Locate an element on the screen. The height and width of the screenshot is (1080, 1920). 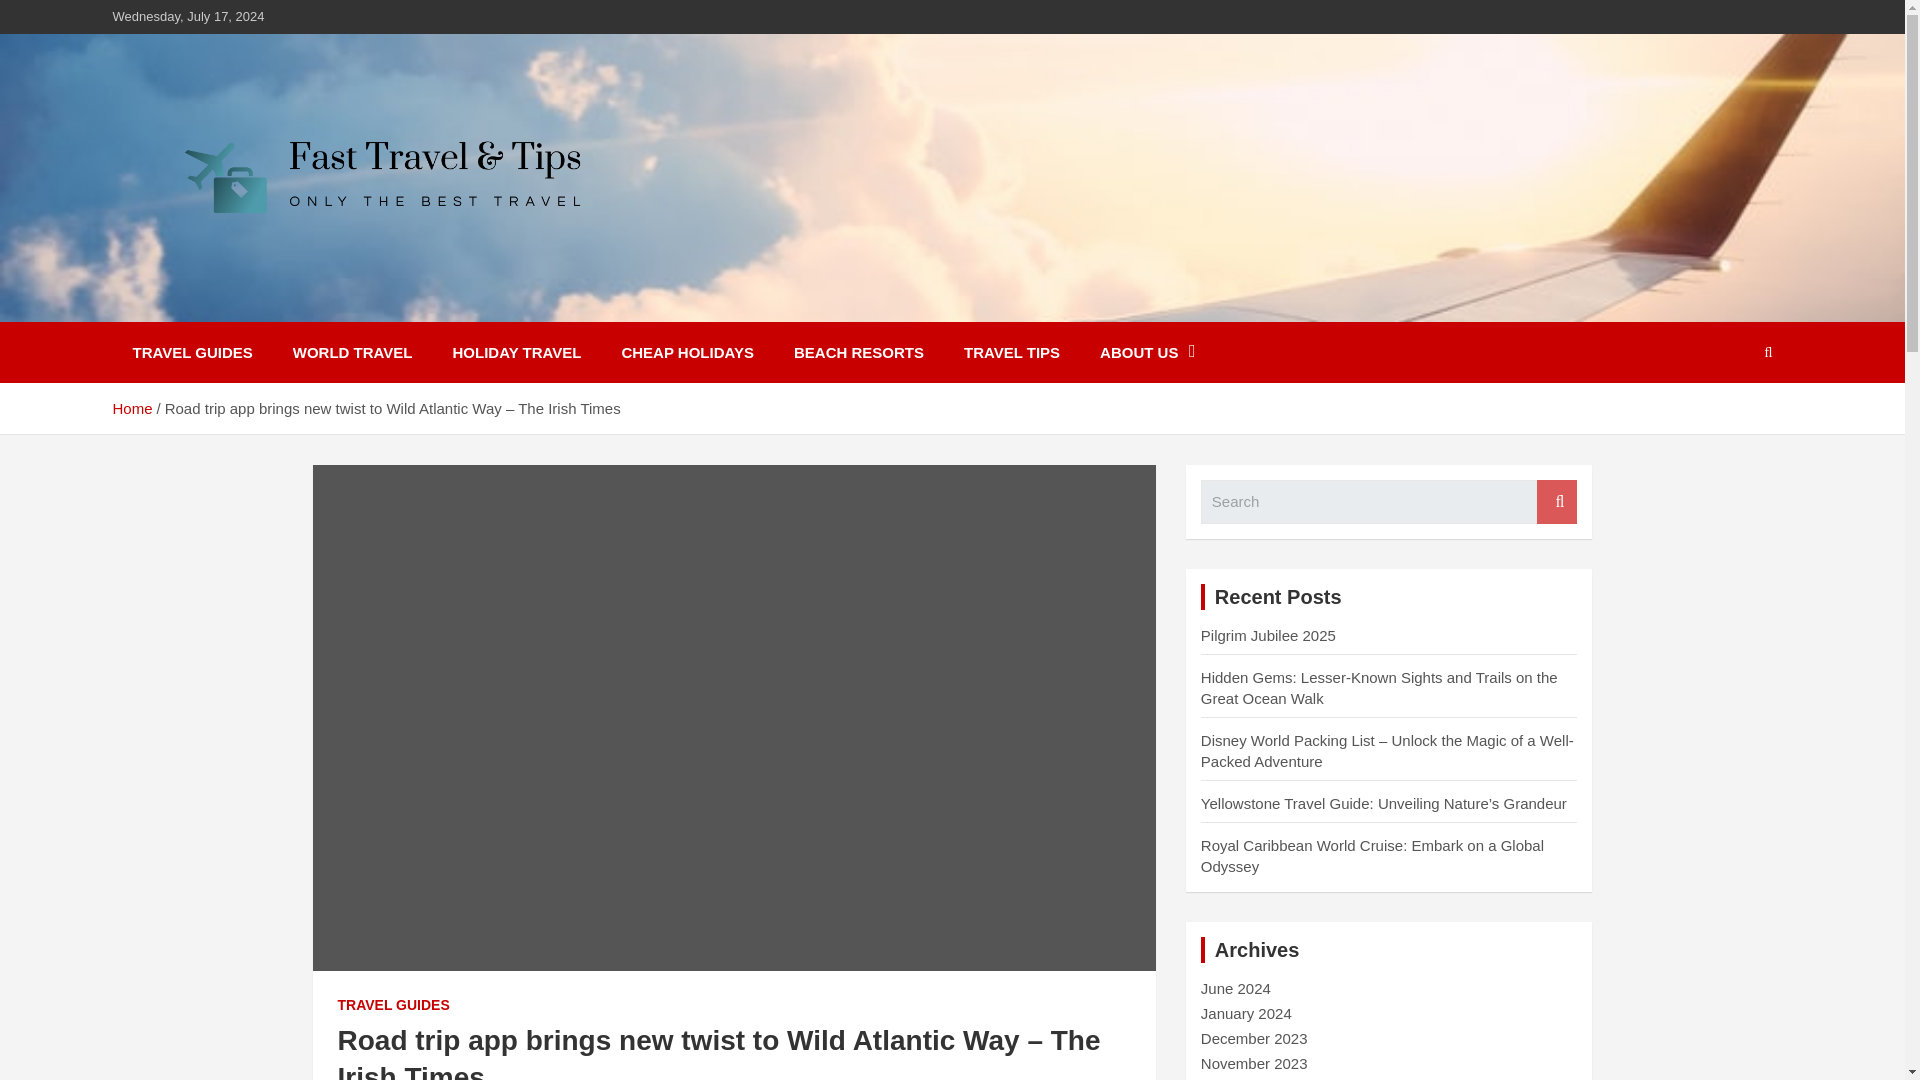
CHEAP HOLIDAYS is located at coordinates (686, 352).